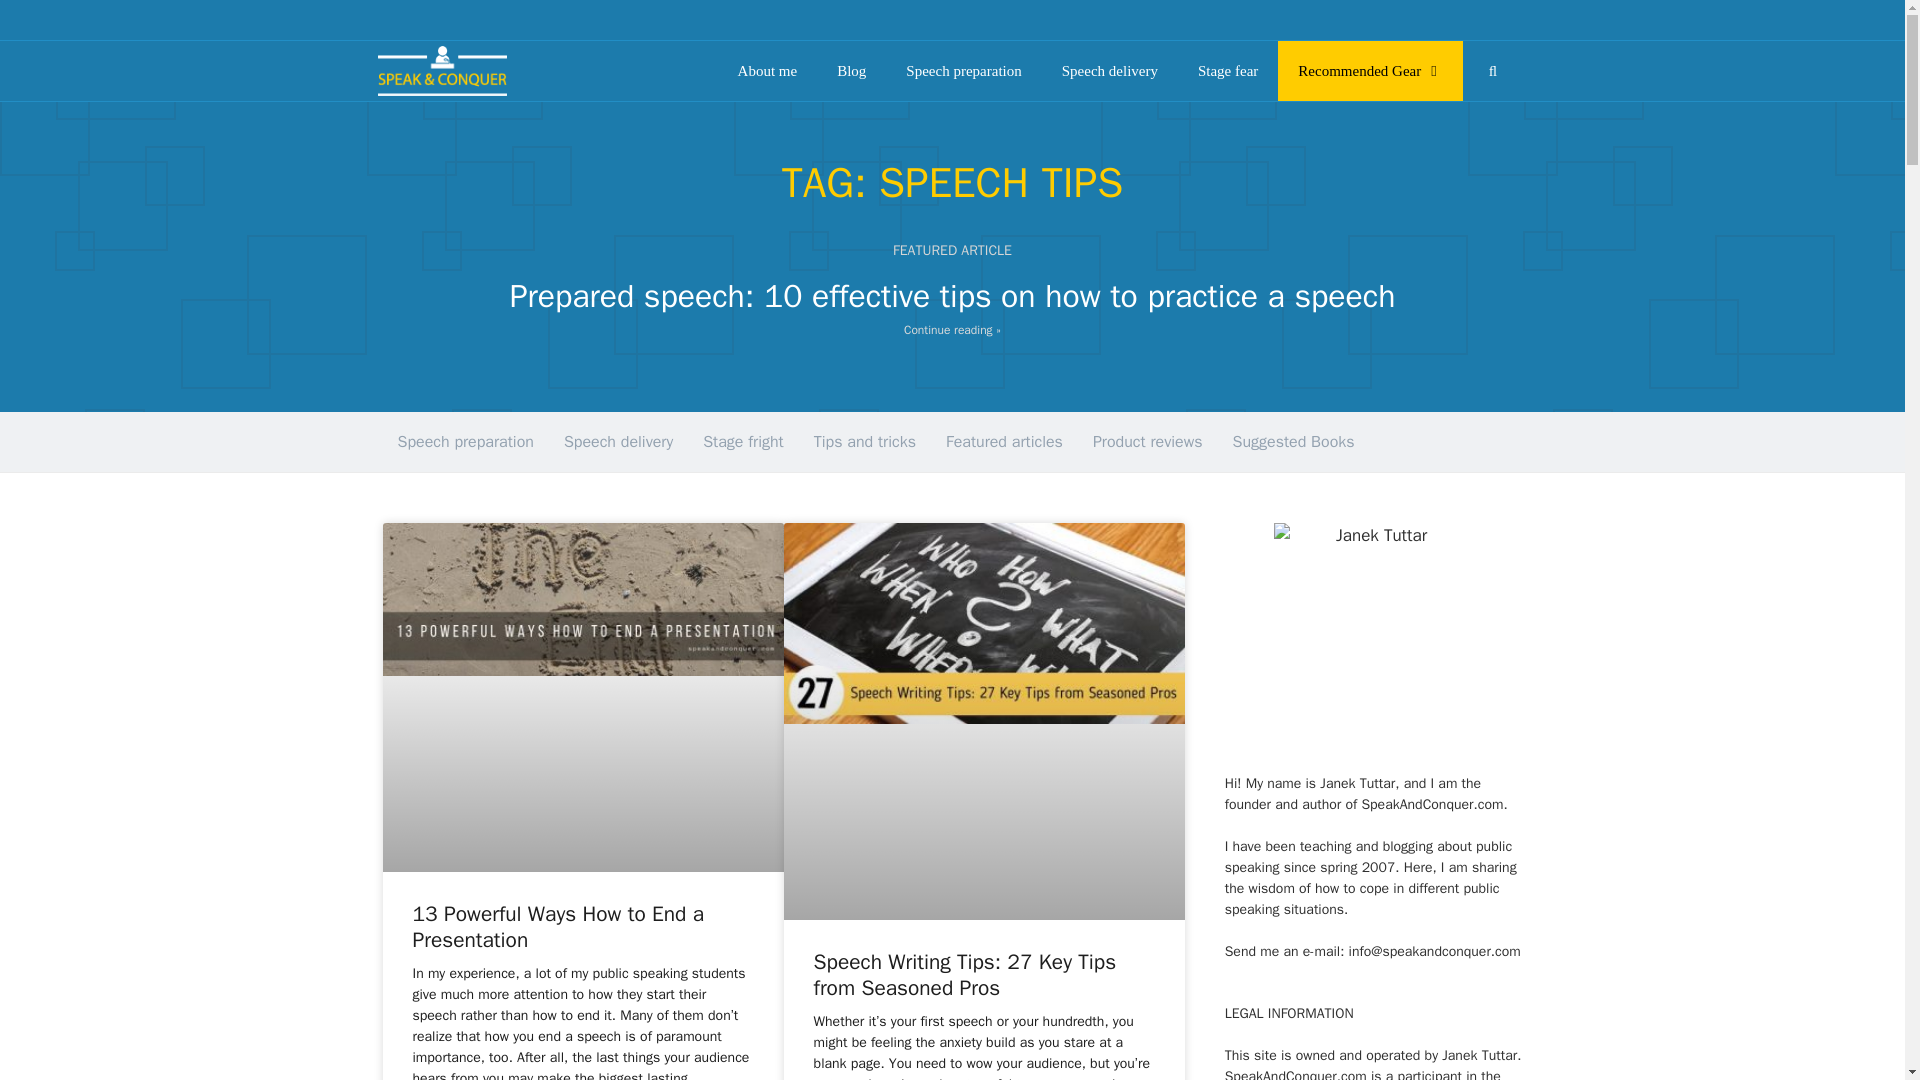 The height and width of the screenshot is (1080, 1920). What do you see at coordinates (1370, 71) in the screenshot?
I see `Recommended Gear` at bounding box center [1370, 71].